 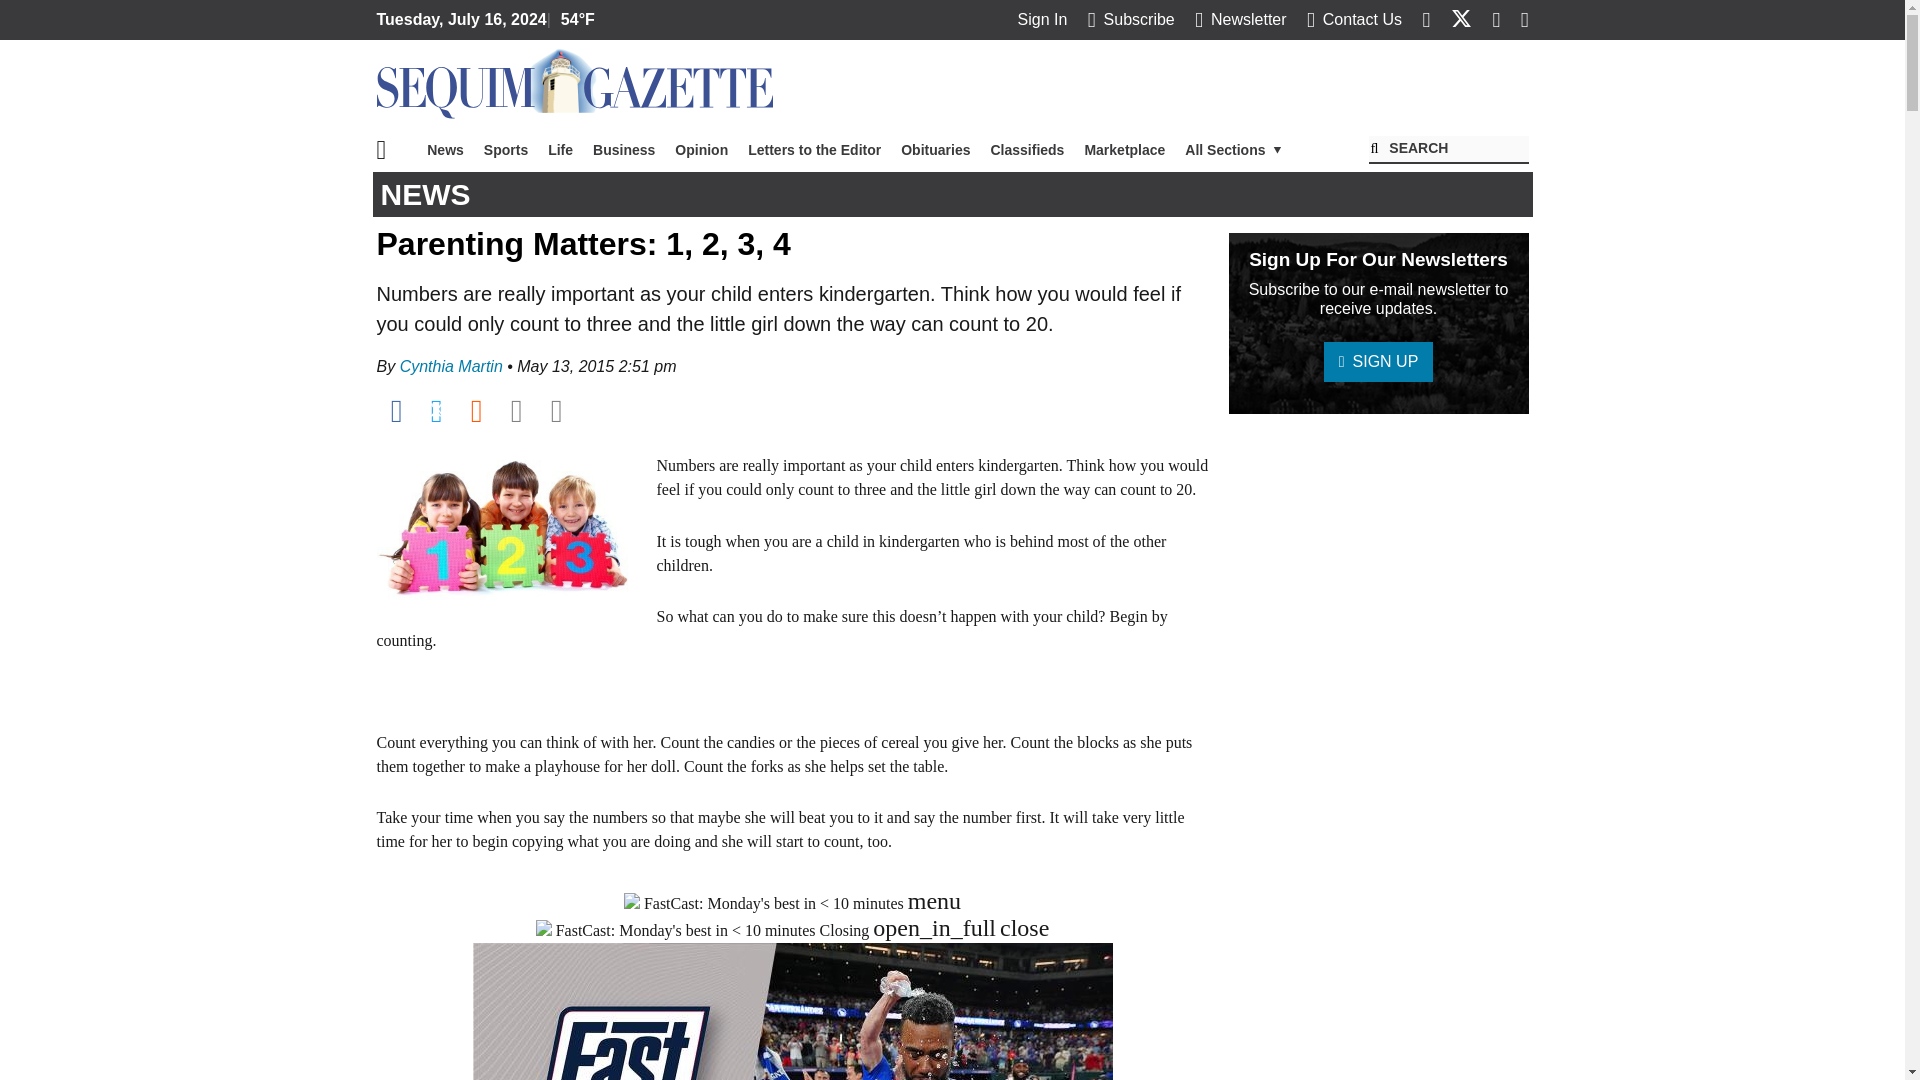 What do you see at coordinates (1124, 149) in the screenshot?
I see `Marketplace` at bounding box center [1124, 149].